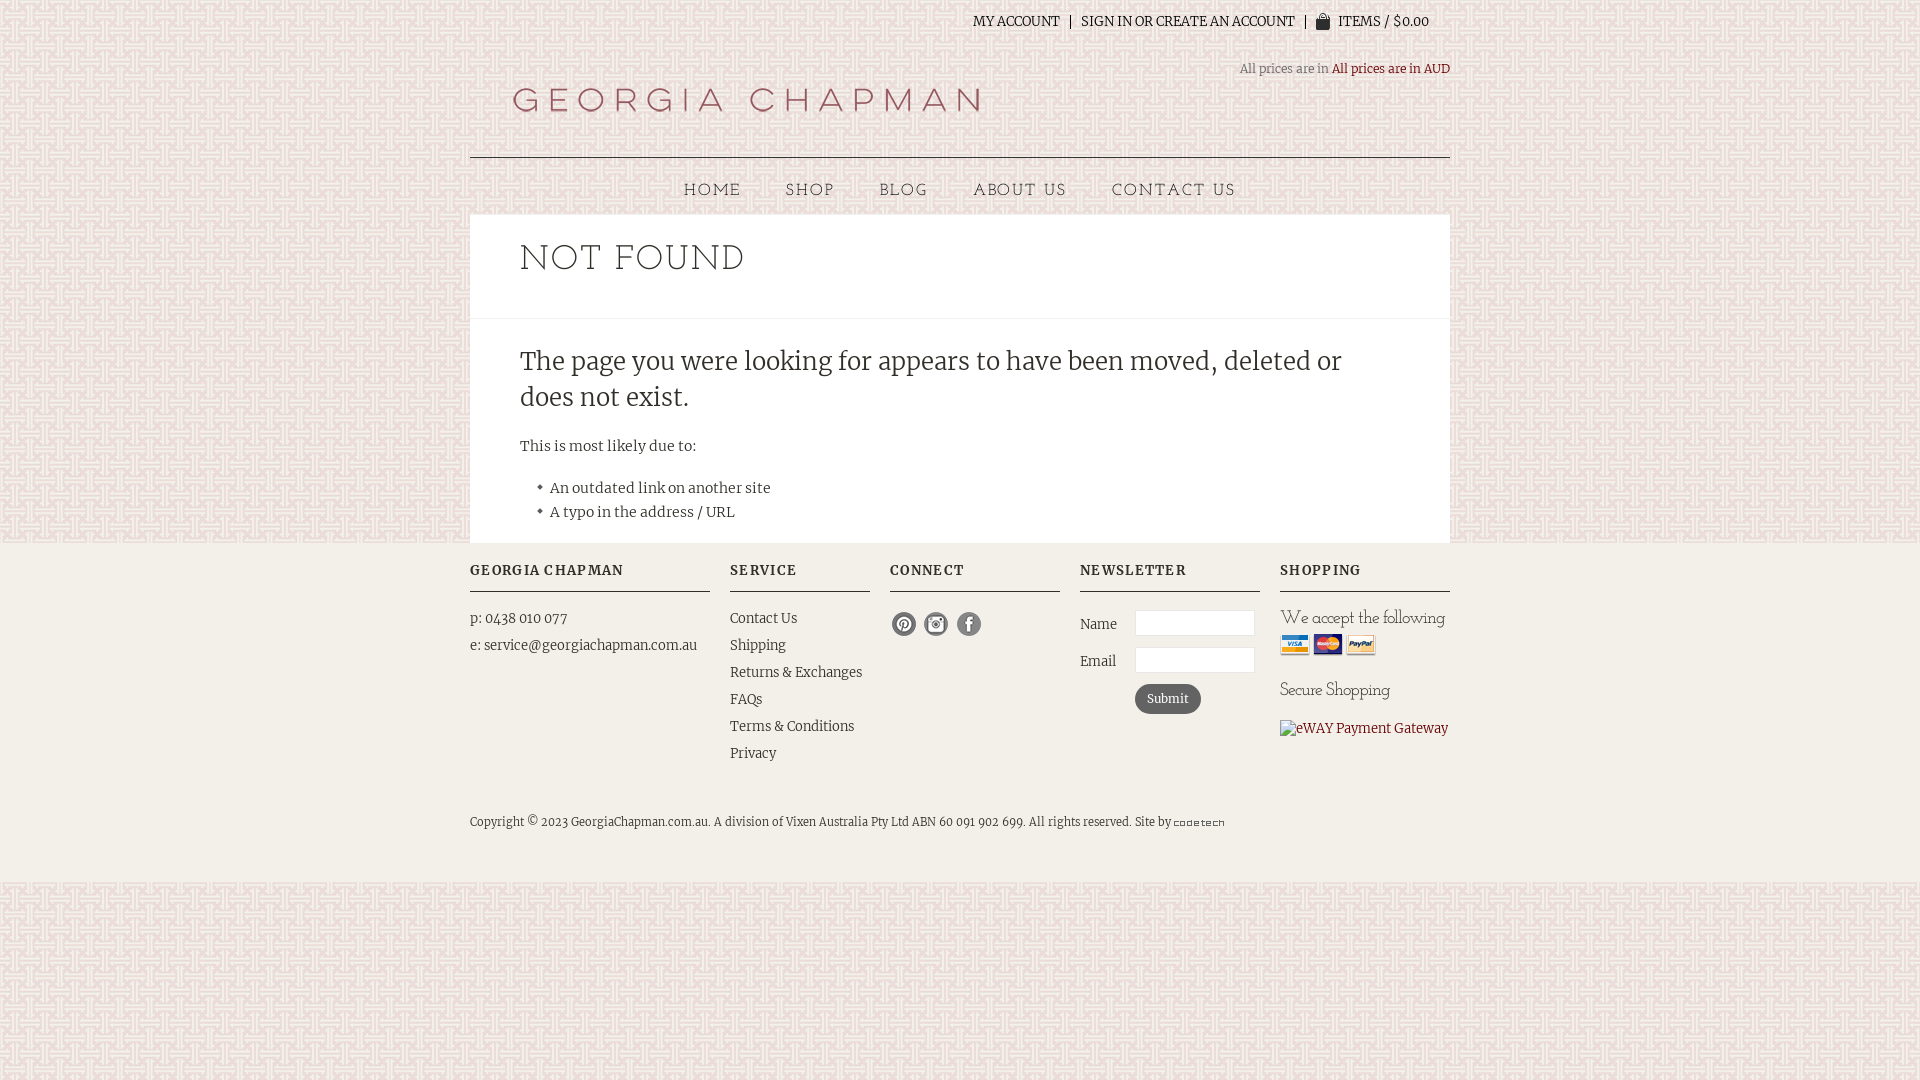  Describe the element at coordinates (712, 191) in the screenshot. I see `HOME` at that location.